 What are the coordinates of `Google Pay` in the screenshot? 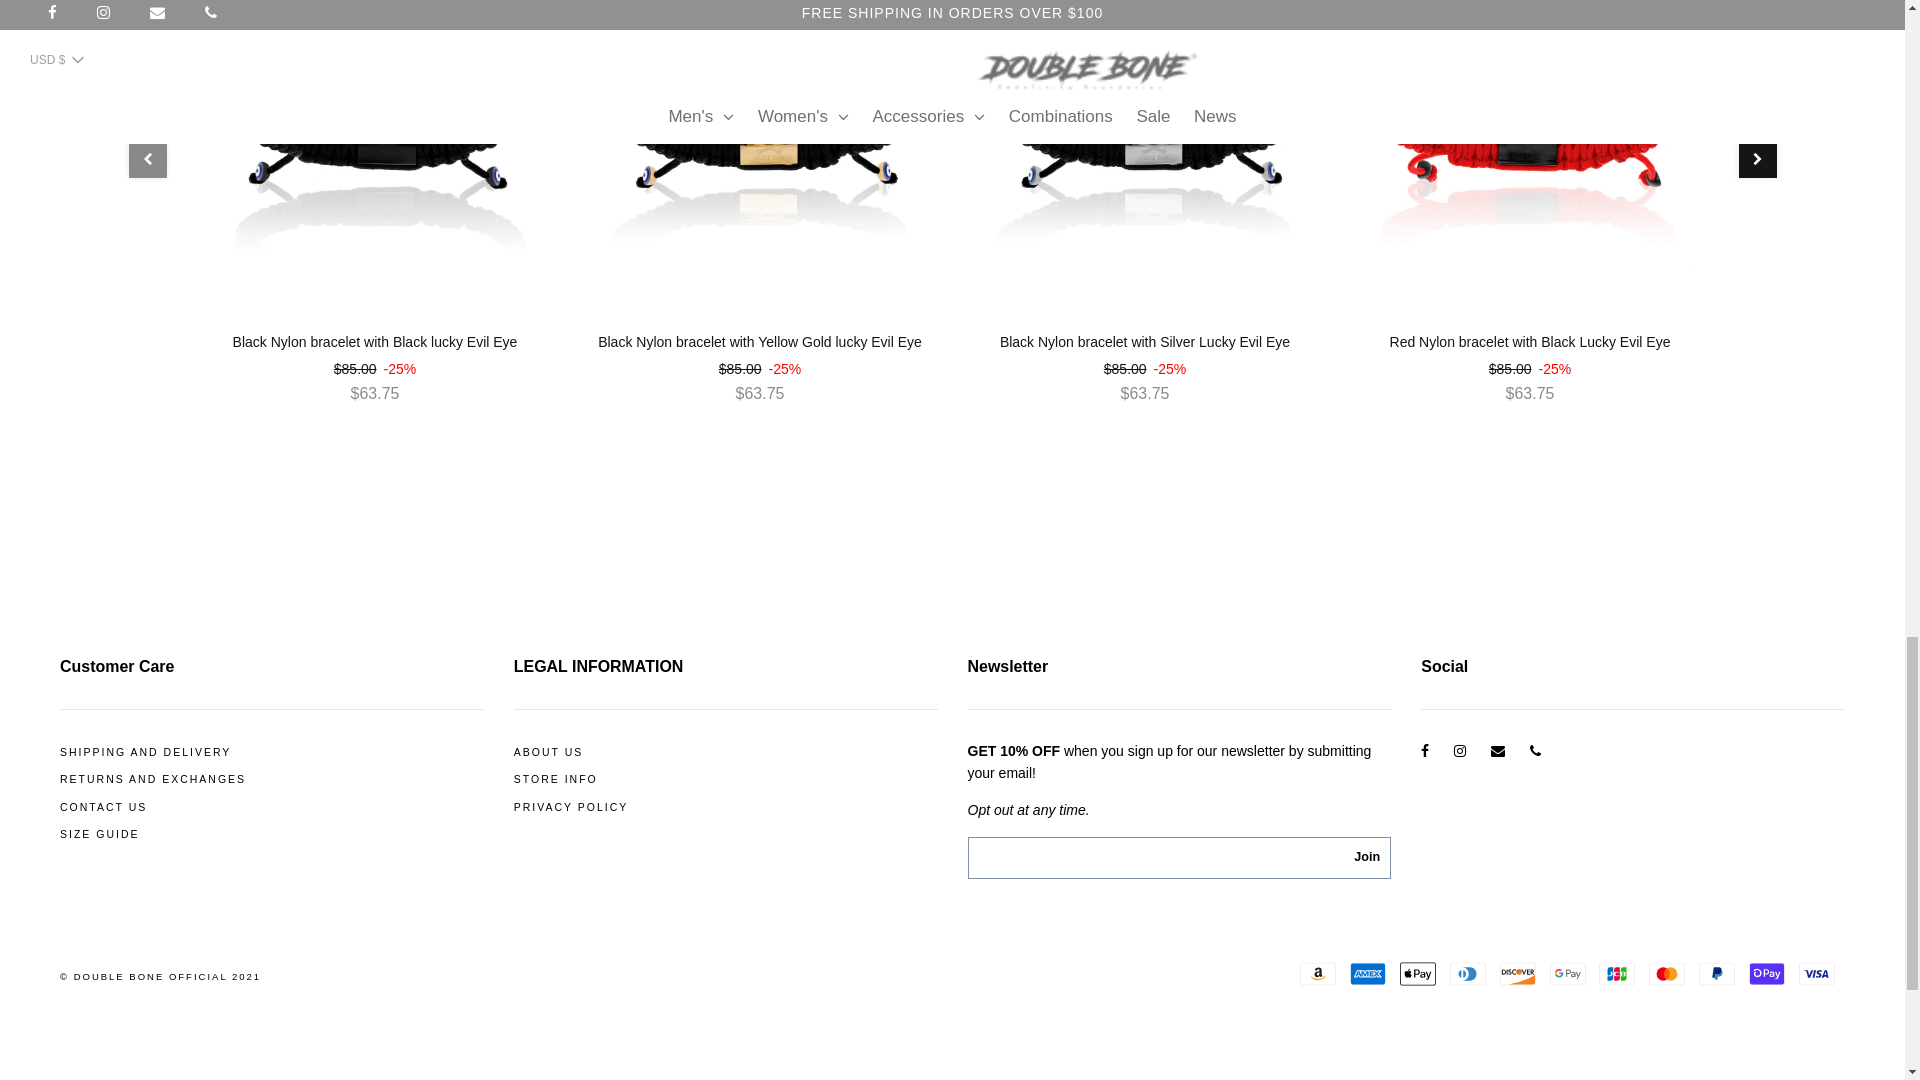 It's located at (1567, 973).